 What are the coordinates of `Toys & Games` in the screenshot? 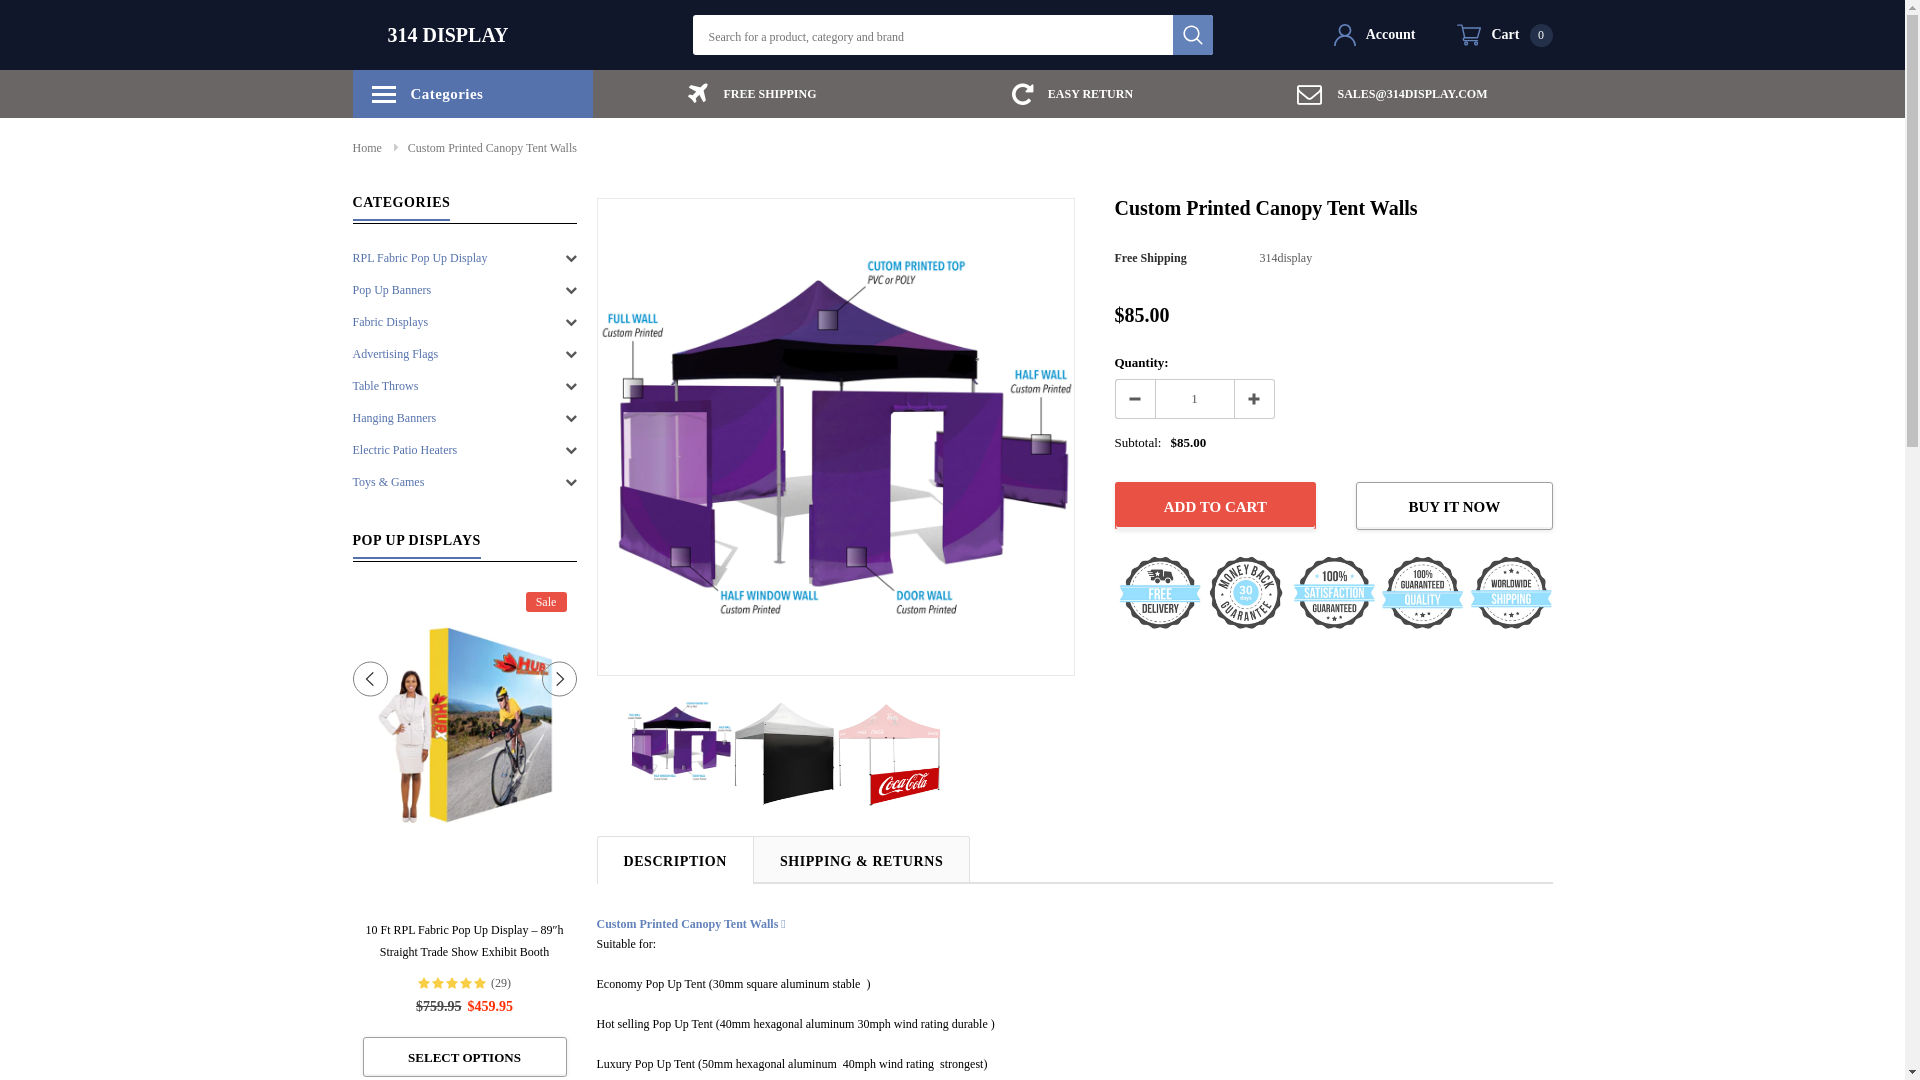 It's located at (388, 482).